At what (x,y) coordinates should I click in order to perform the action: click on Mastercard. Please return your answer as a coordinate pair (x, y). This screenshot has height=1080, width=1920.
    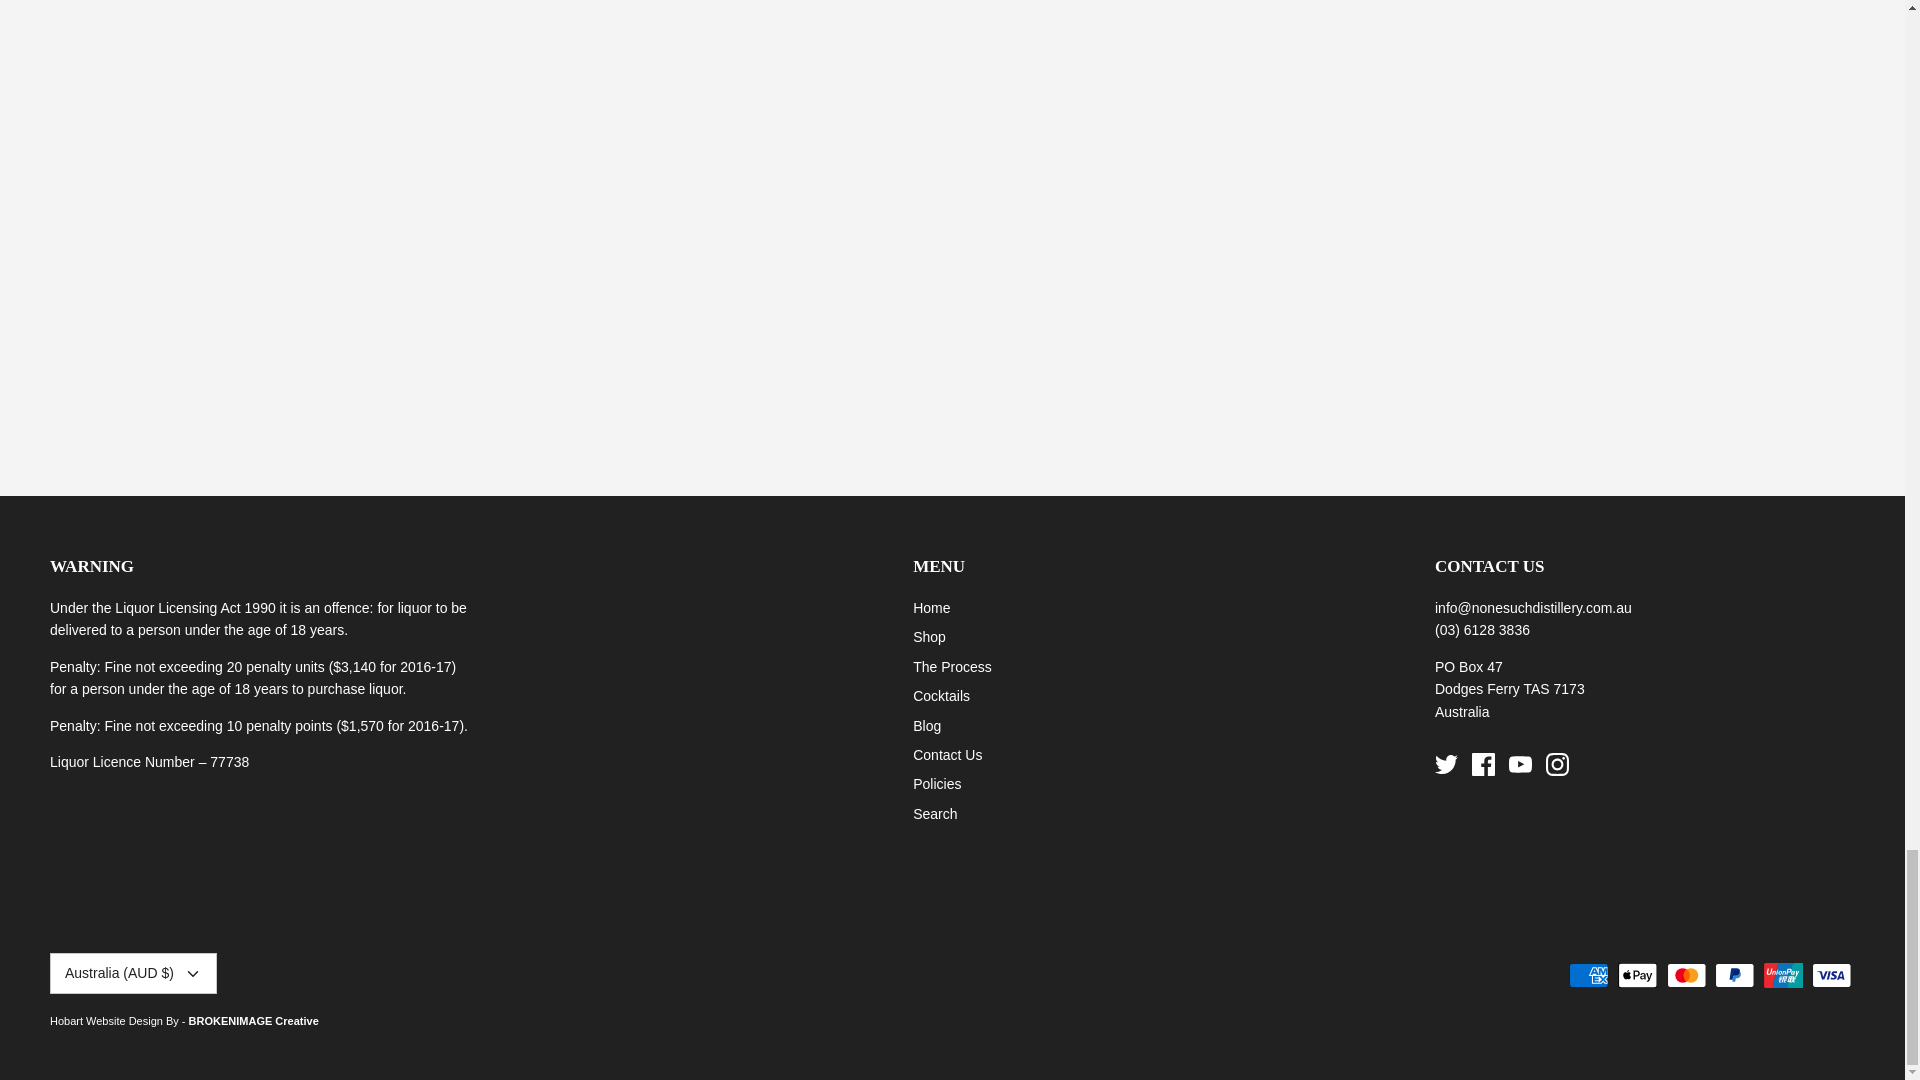
    Looking at the image, I should click on (1685, 976).